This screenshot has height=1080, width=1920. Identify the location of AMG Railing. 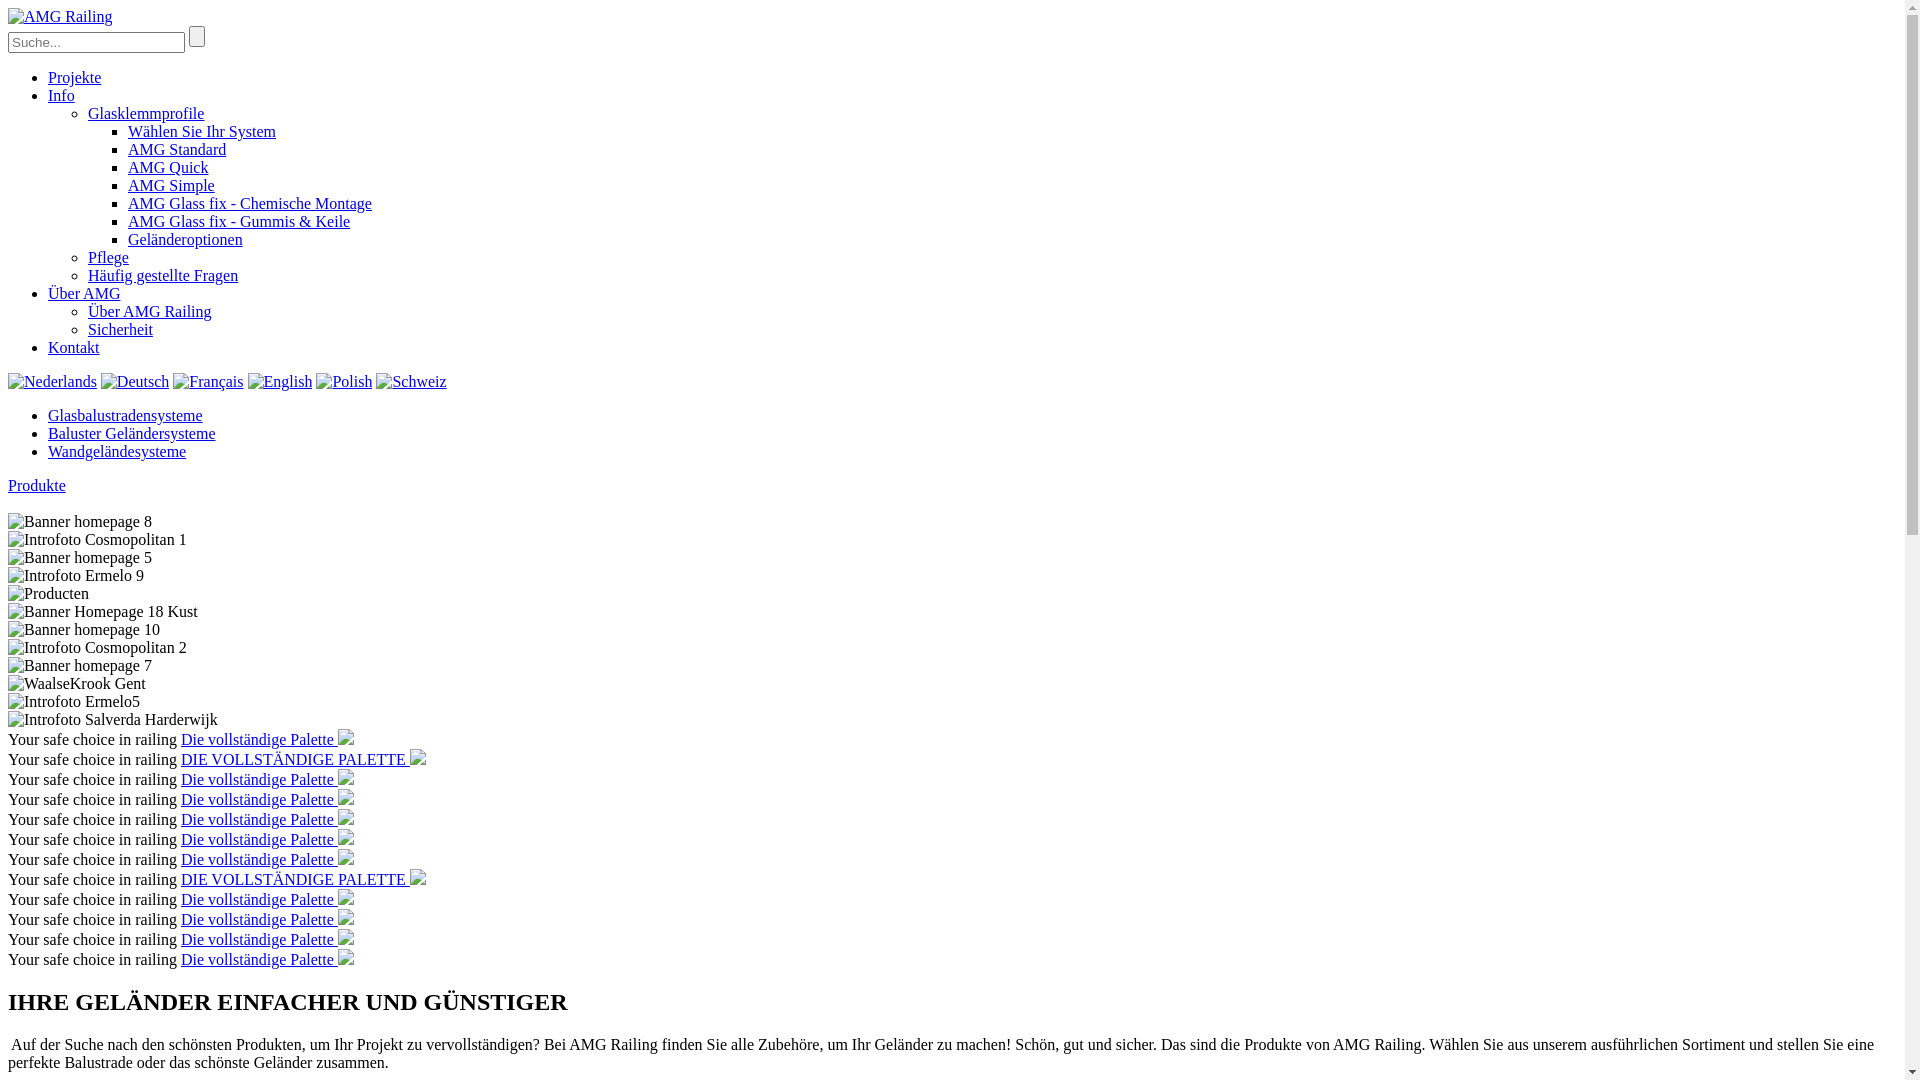
(60, 16).